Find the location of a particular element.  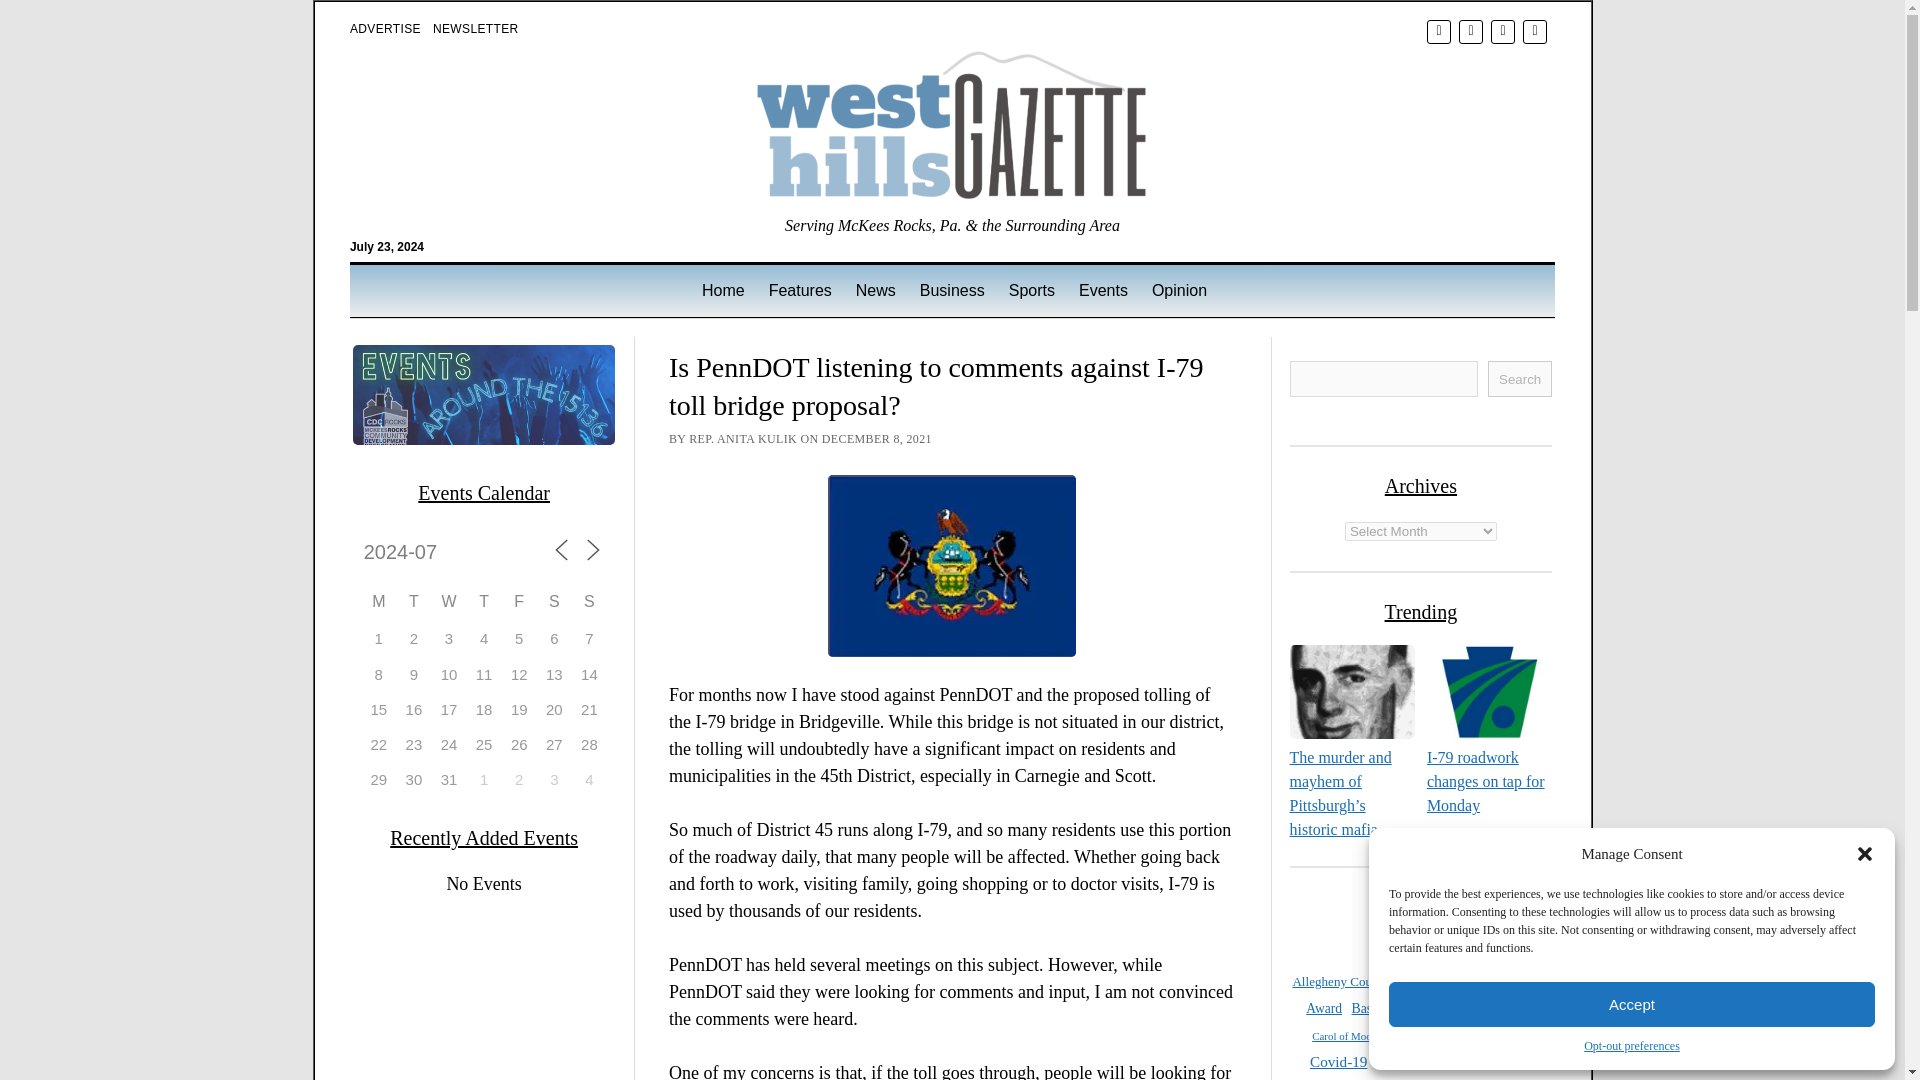

Opt-out preferences is located at coordinates (1632, 1046).